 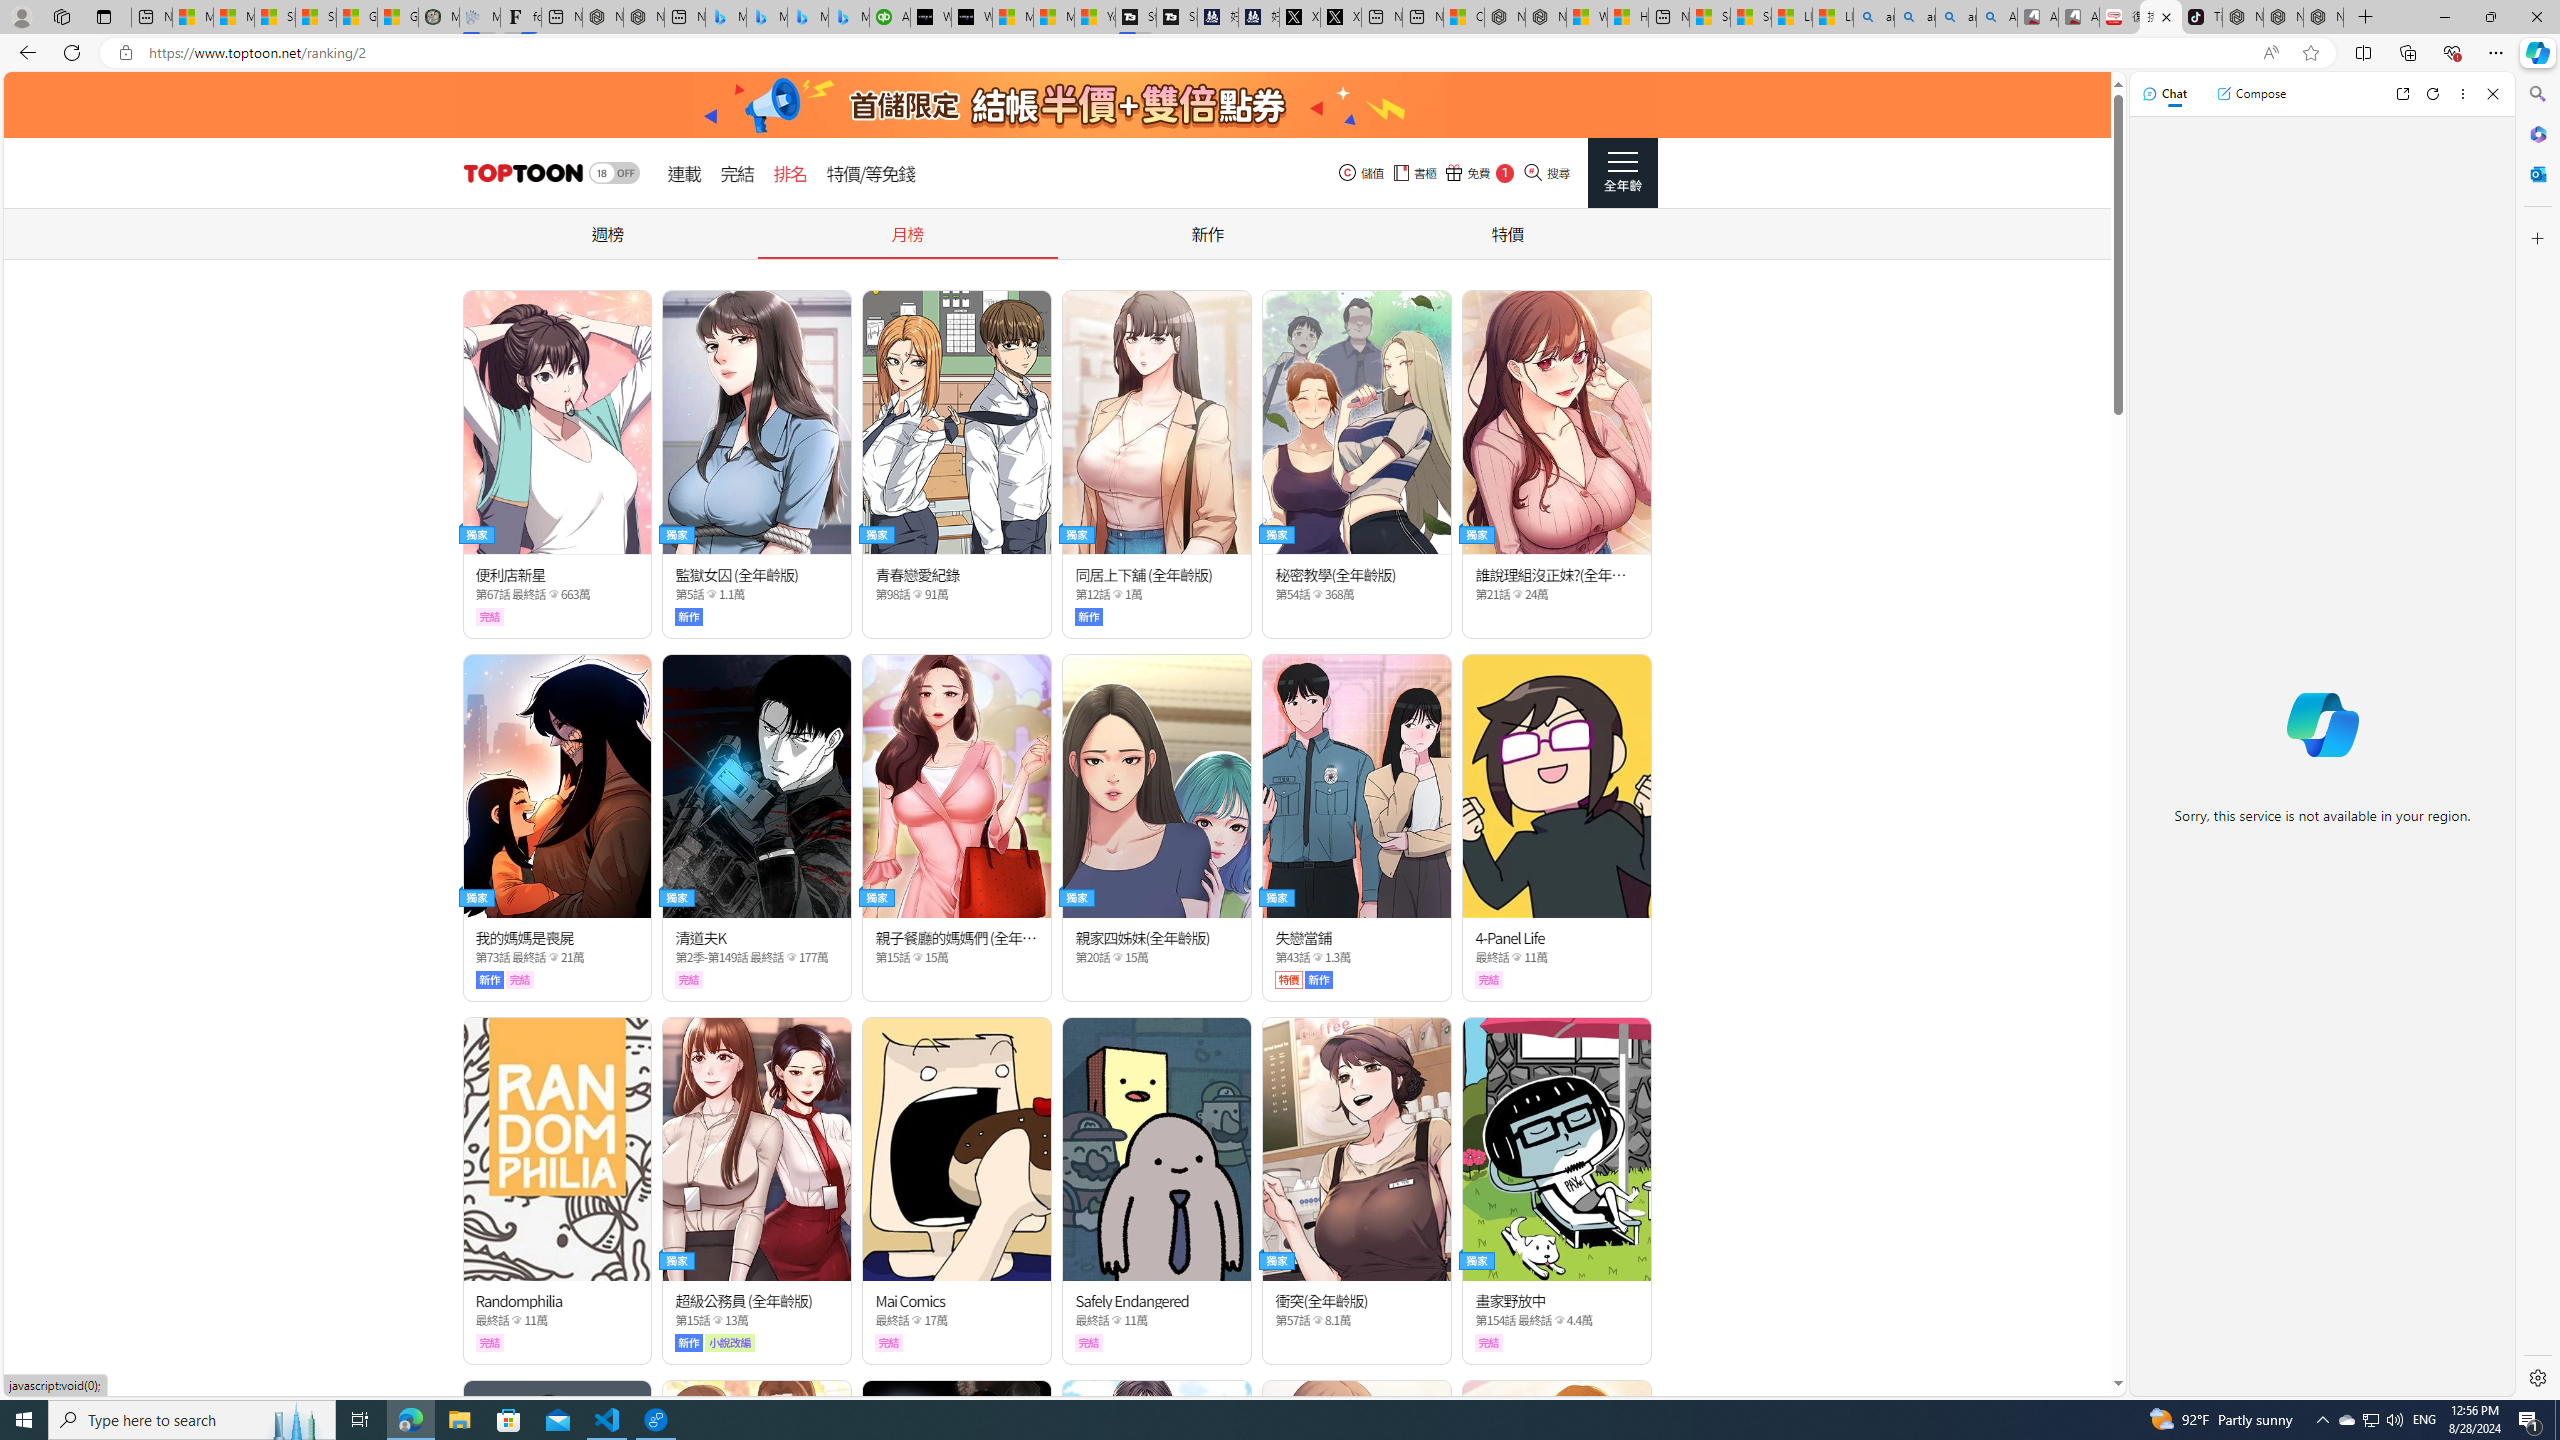 I want to click on Streaming Coverage | T3, so click(x=1134, y=17).